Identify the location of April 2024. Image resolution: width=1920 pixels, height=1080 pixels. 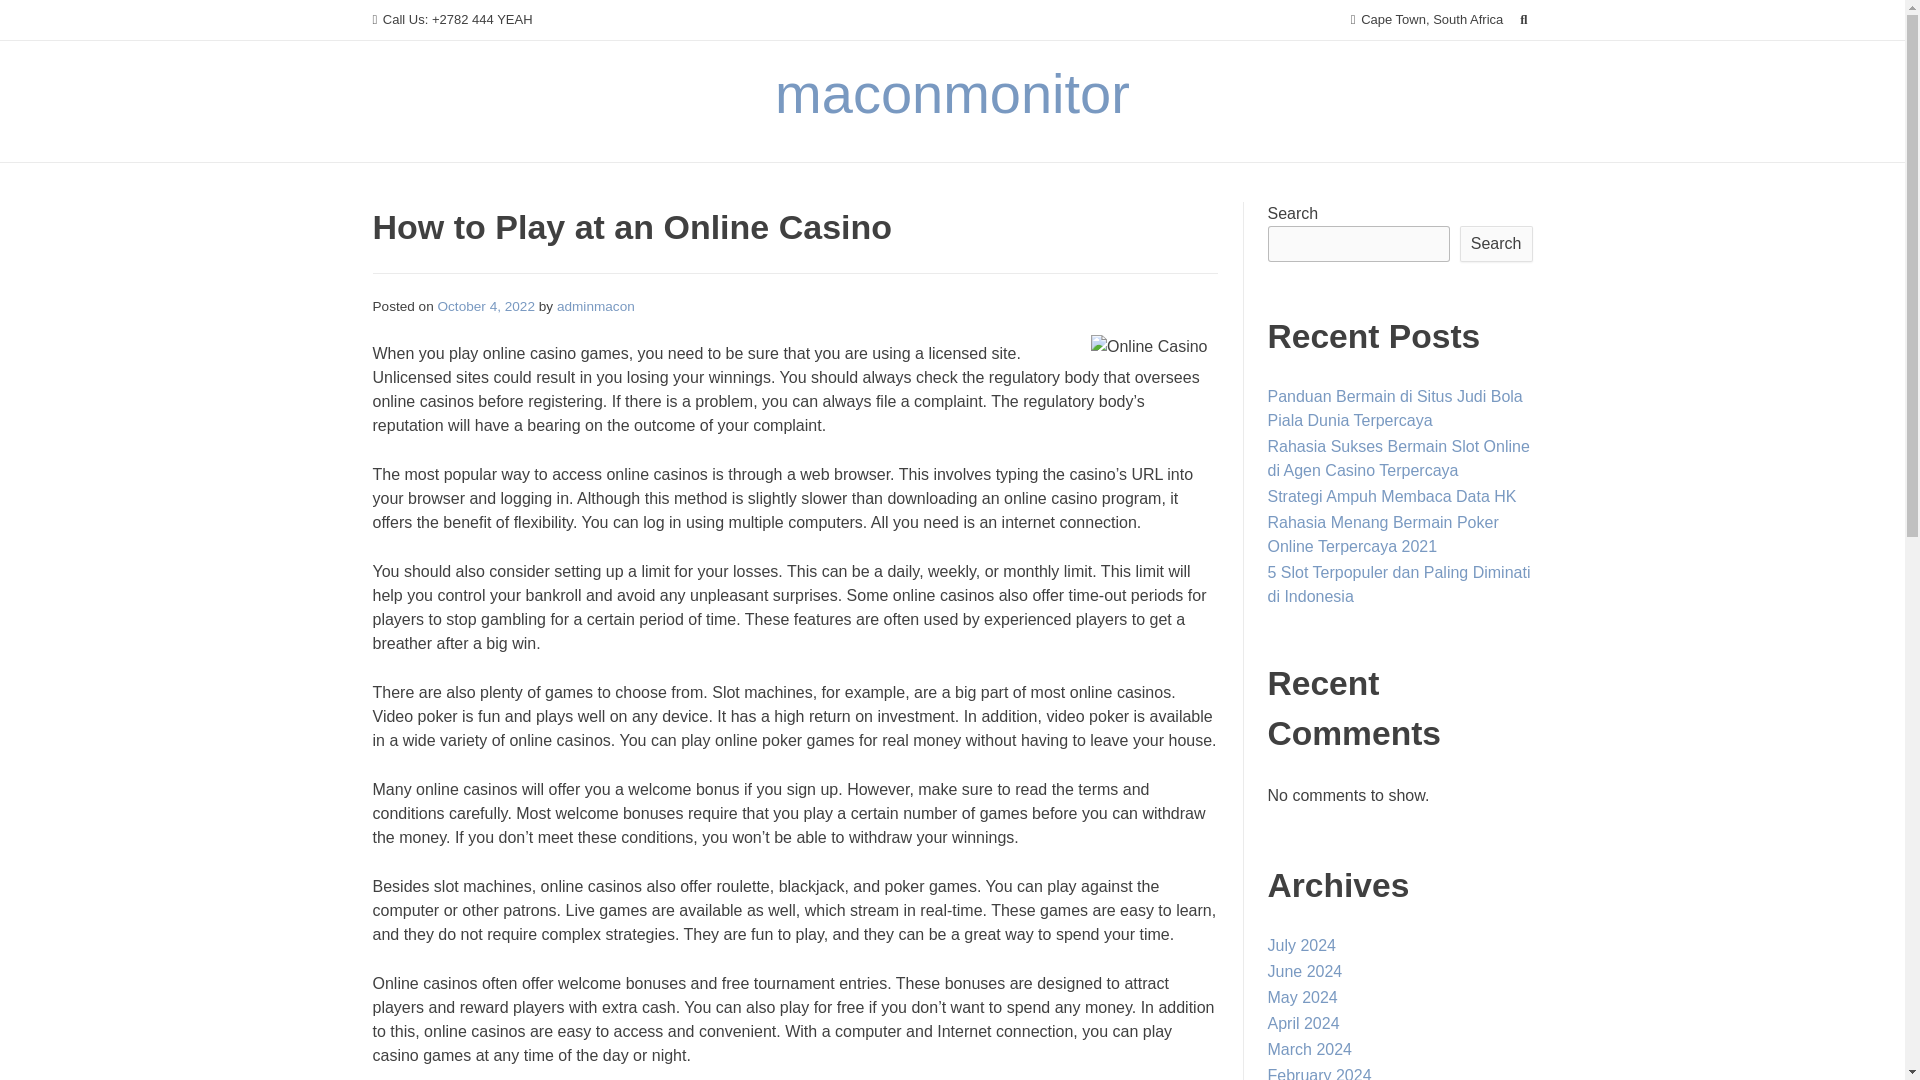
(1304, 1024).